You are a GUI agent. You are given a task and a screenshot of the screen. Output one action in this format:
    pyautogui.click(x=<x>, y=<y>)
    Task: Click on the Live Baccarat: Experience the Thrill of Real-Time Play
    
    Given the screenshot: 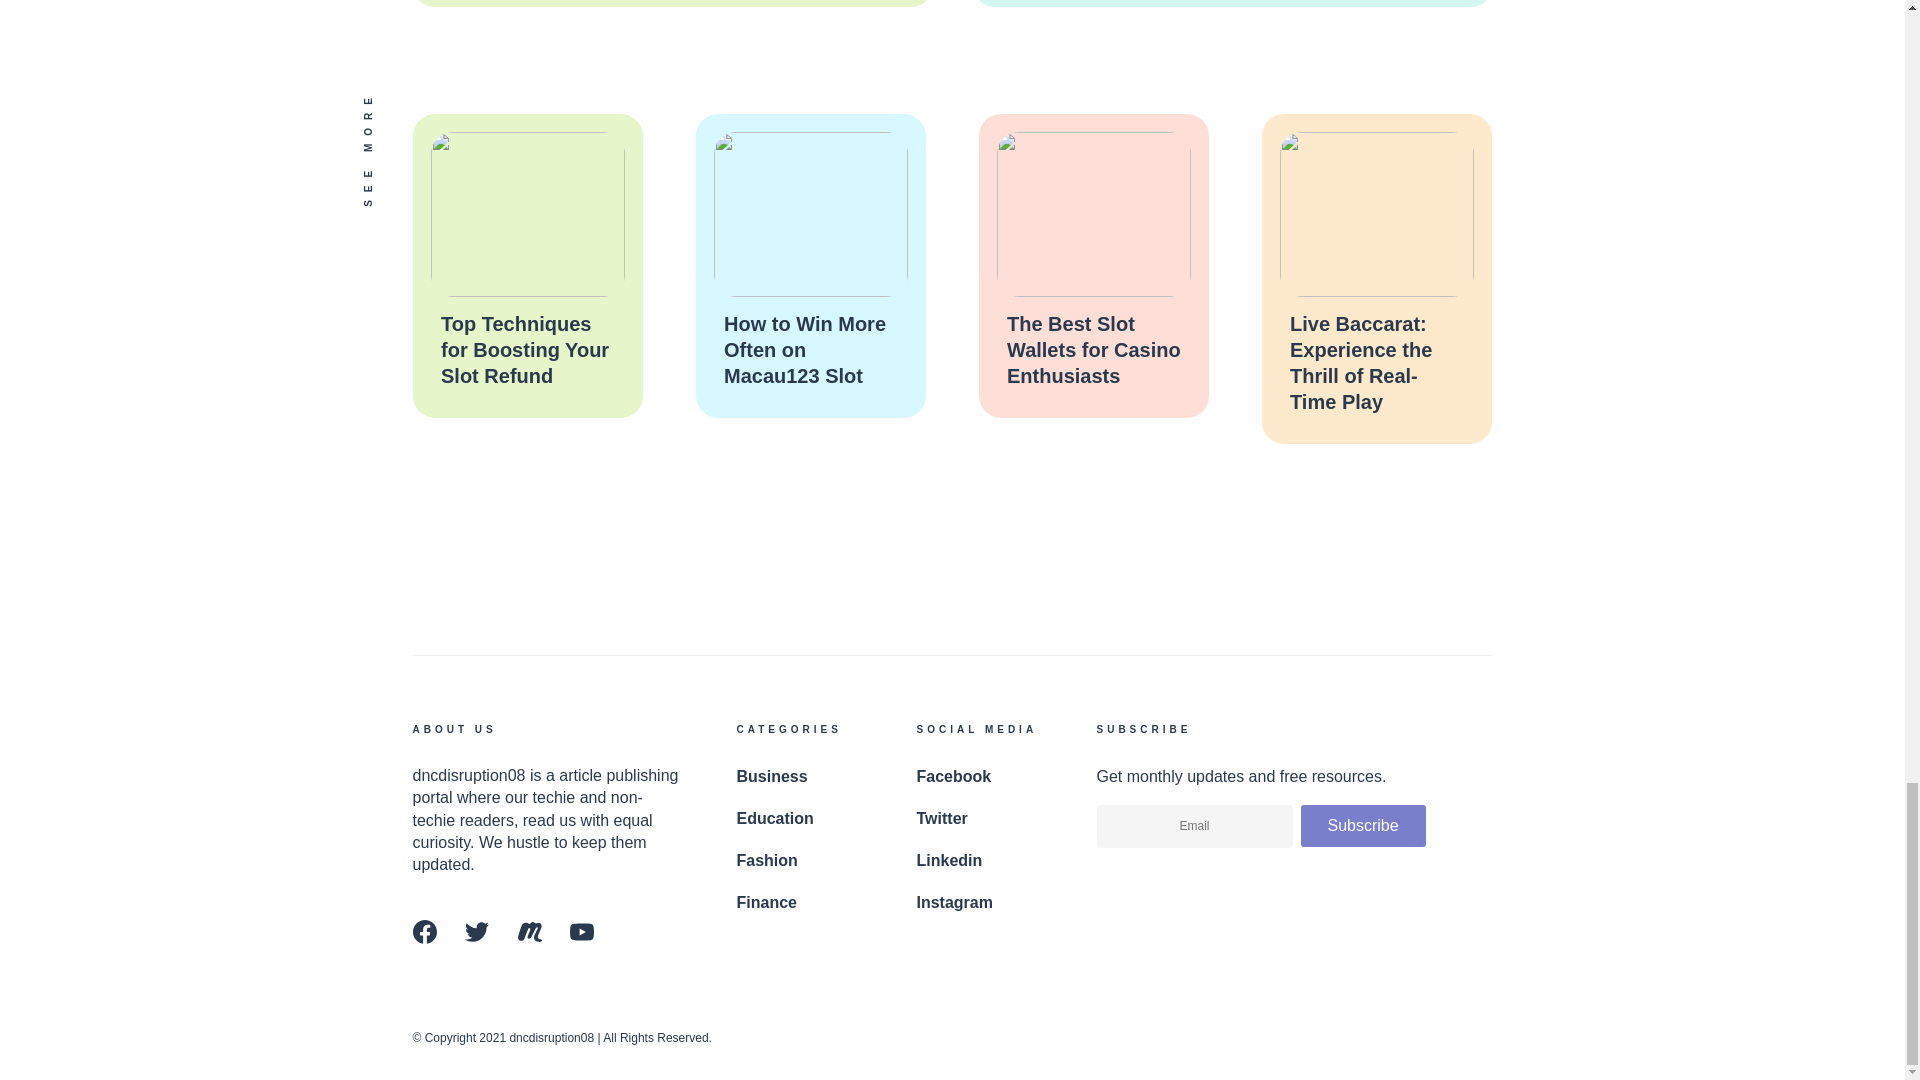 What is the action you would take?
    pyautogui.click(x=1361, y=362)
    